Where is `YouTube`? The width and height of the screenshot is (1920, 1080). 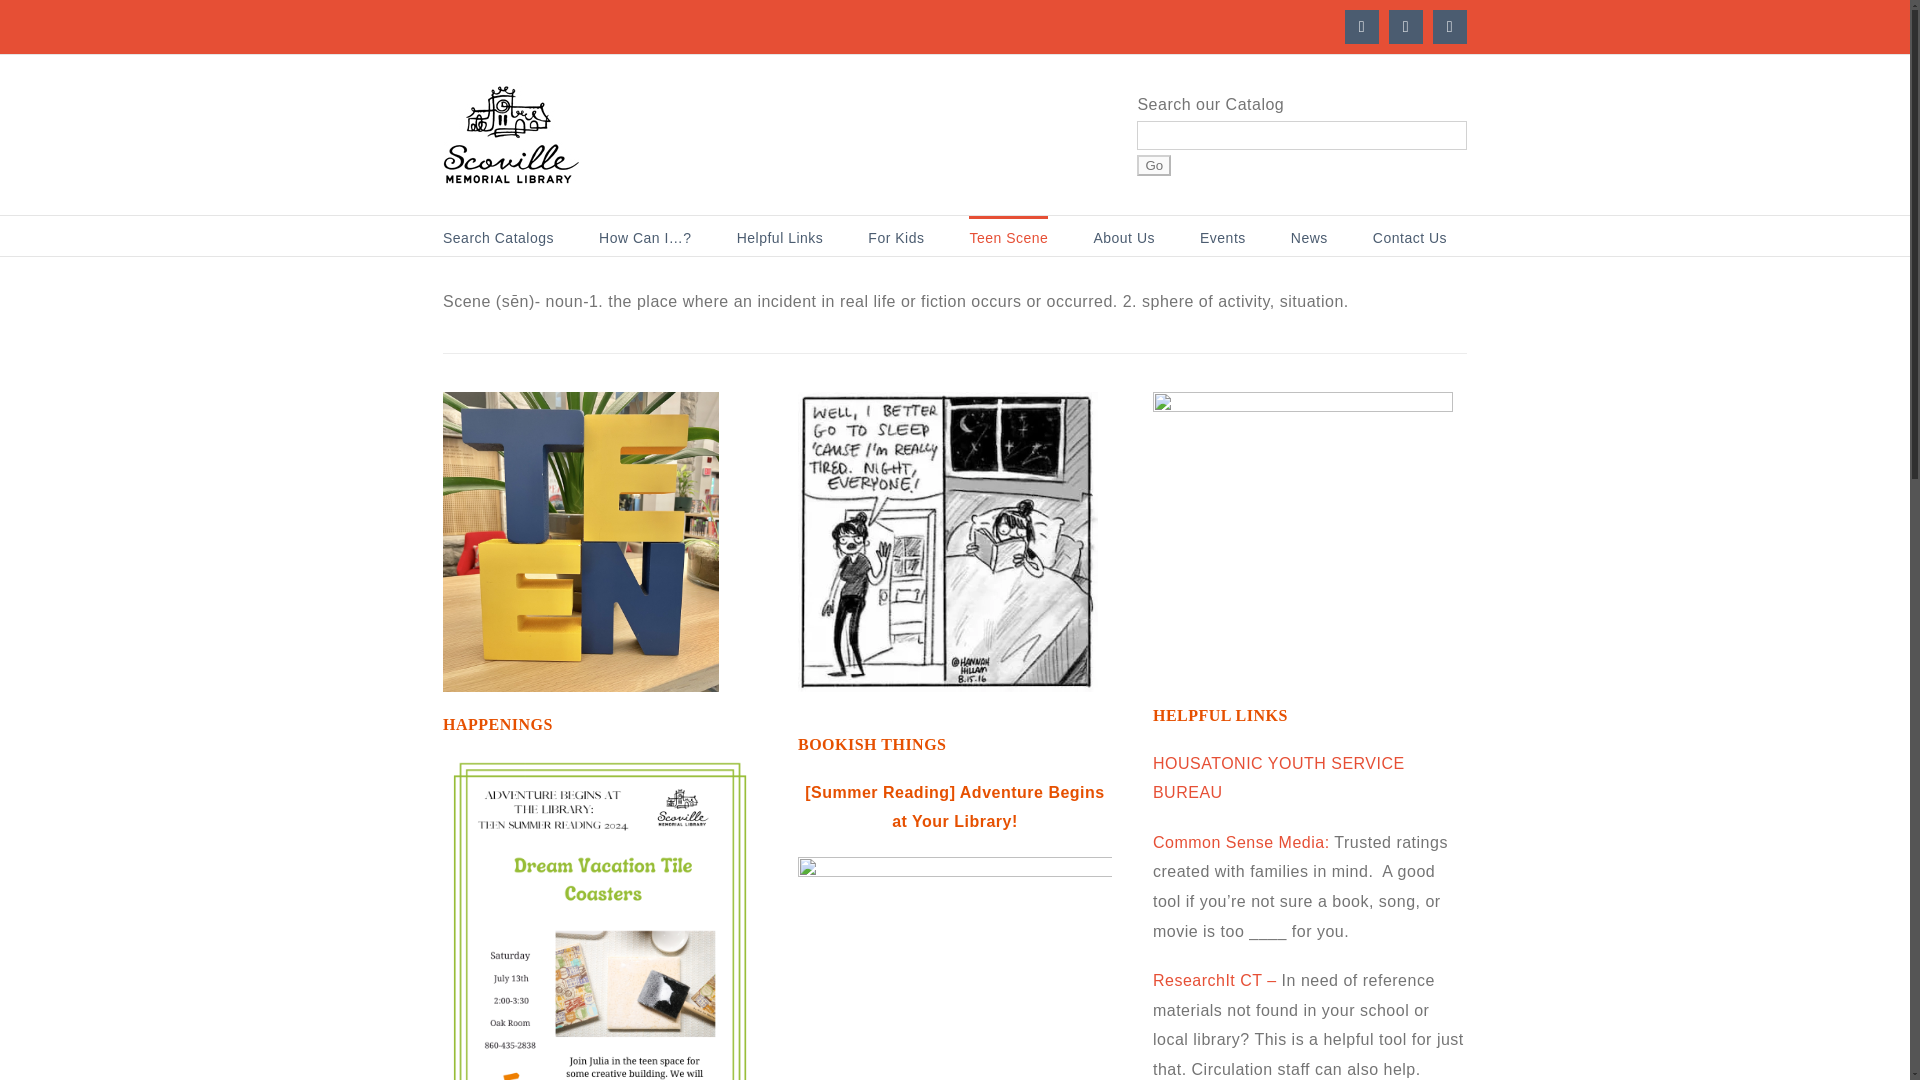
YouTube is located at coordinates (1449, 26).